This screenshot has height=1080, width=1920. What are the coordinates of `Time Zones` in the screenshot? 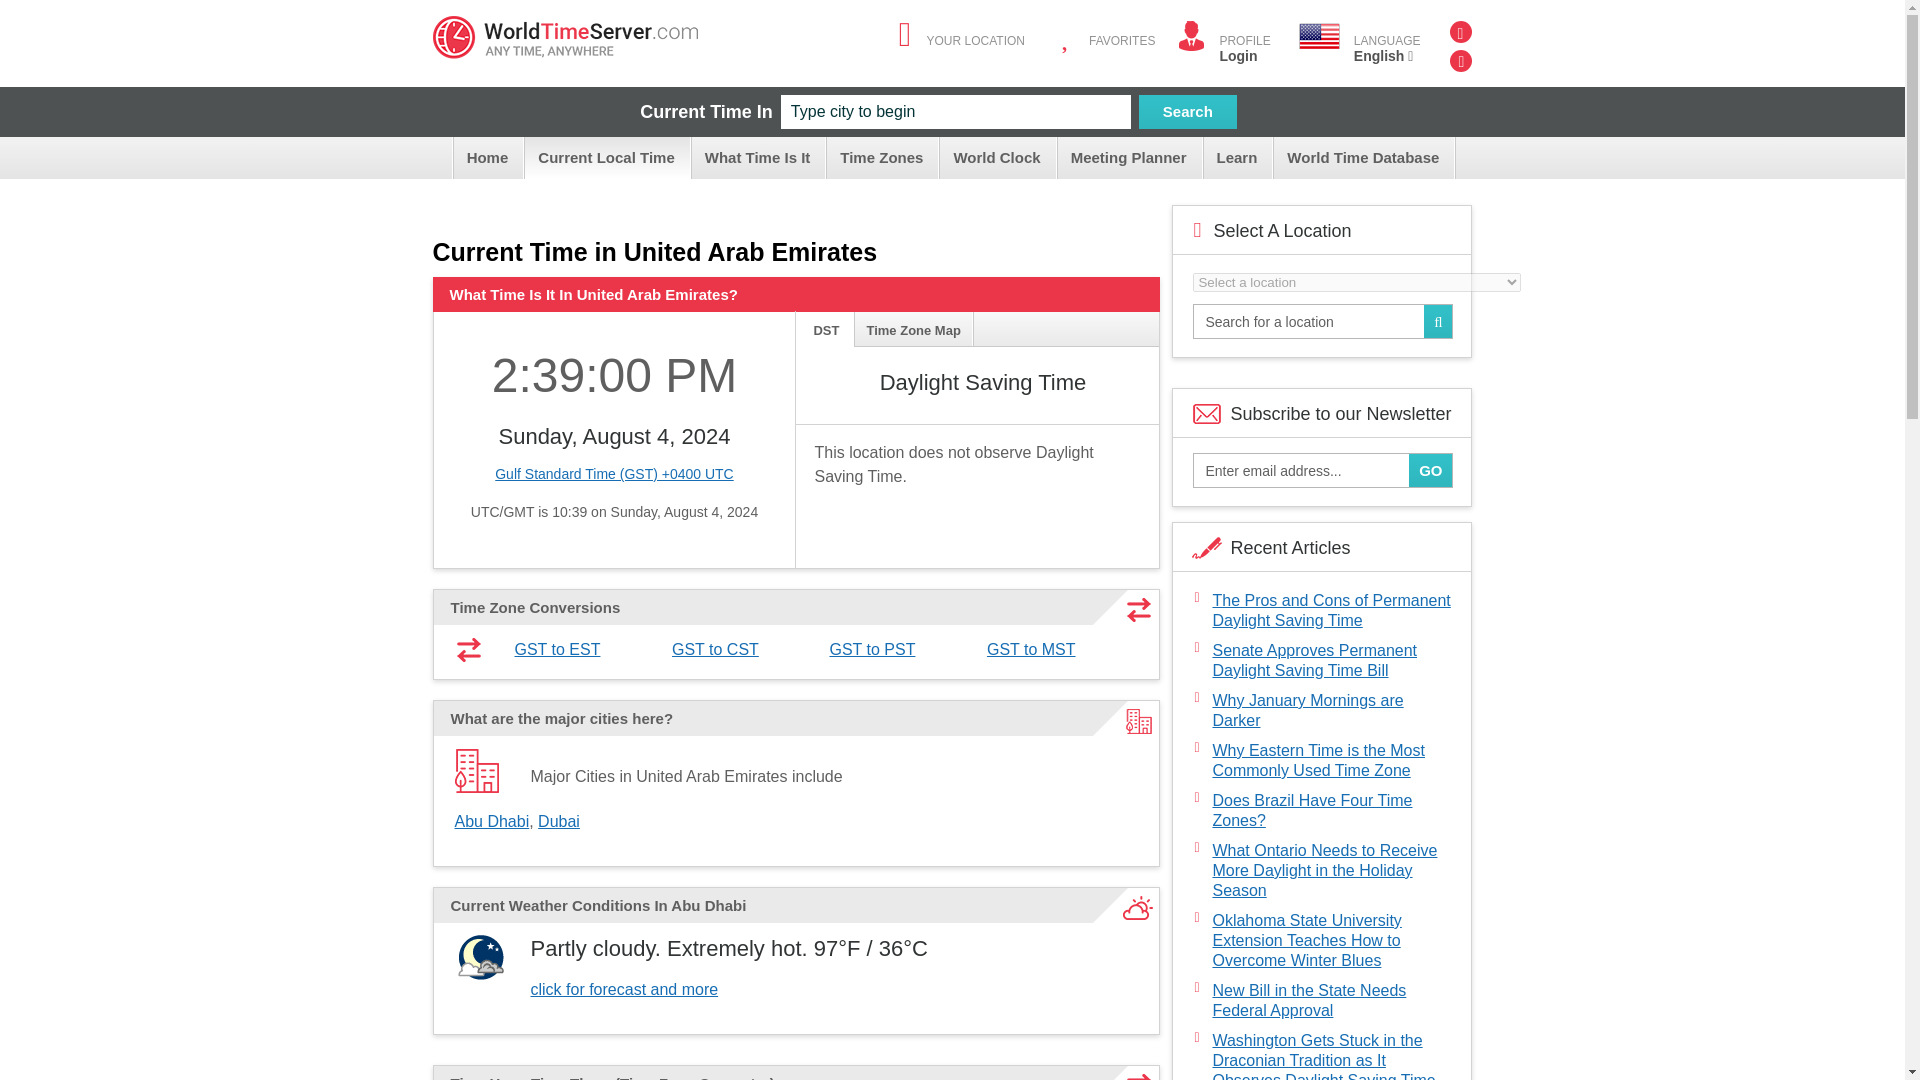 It's located at (884, 158).